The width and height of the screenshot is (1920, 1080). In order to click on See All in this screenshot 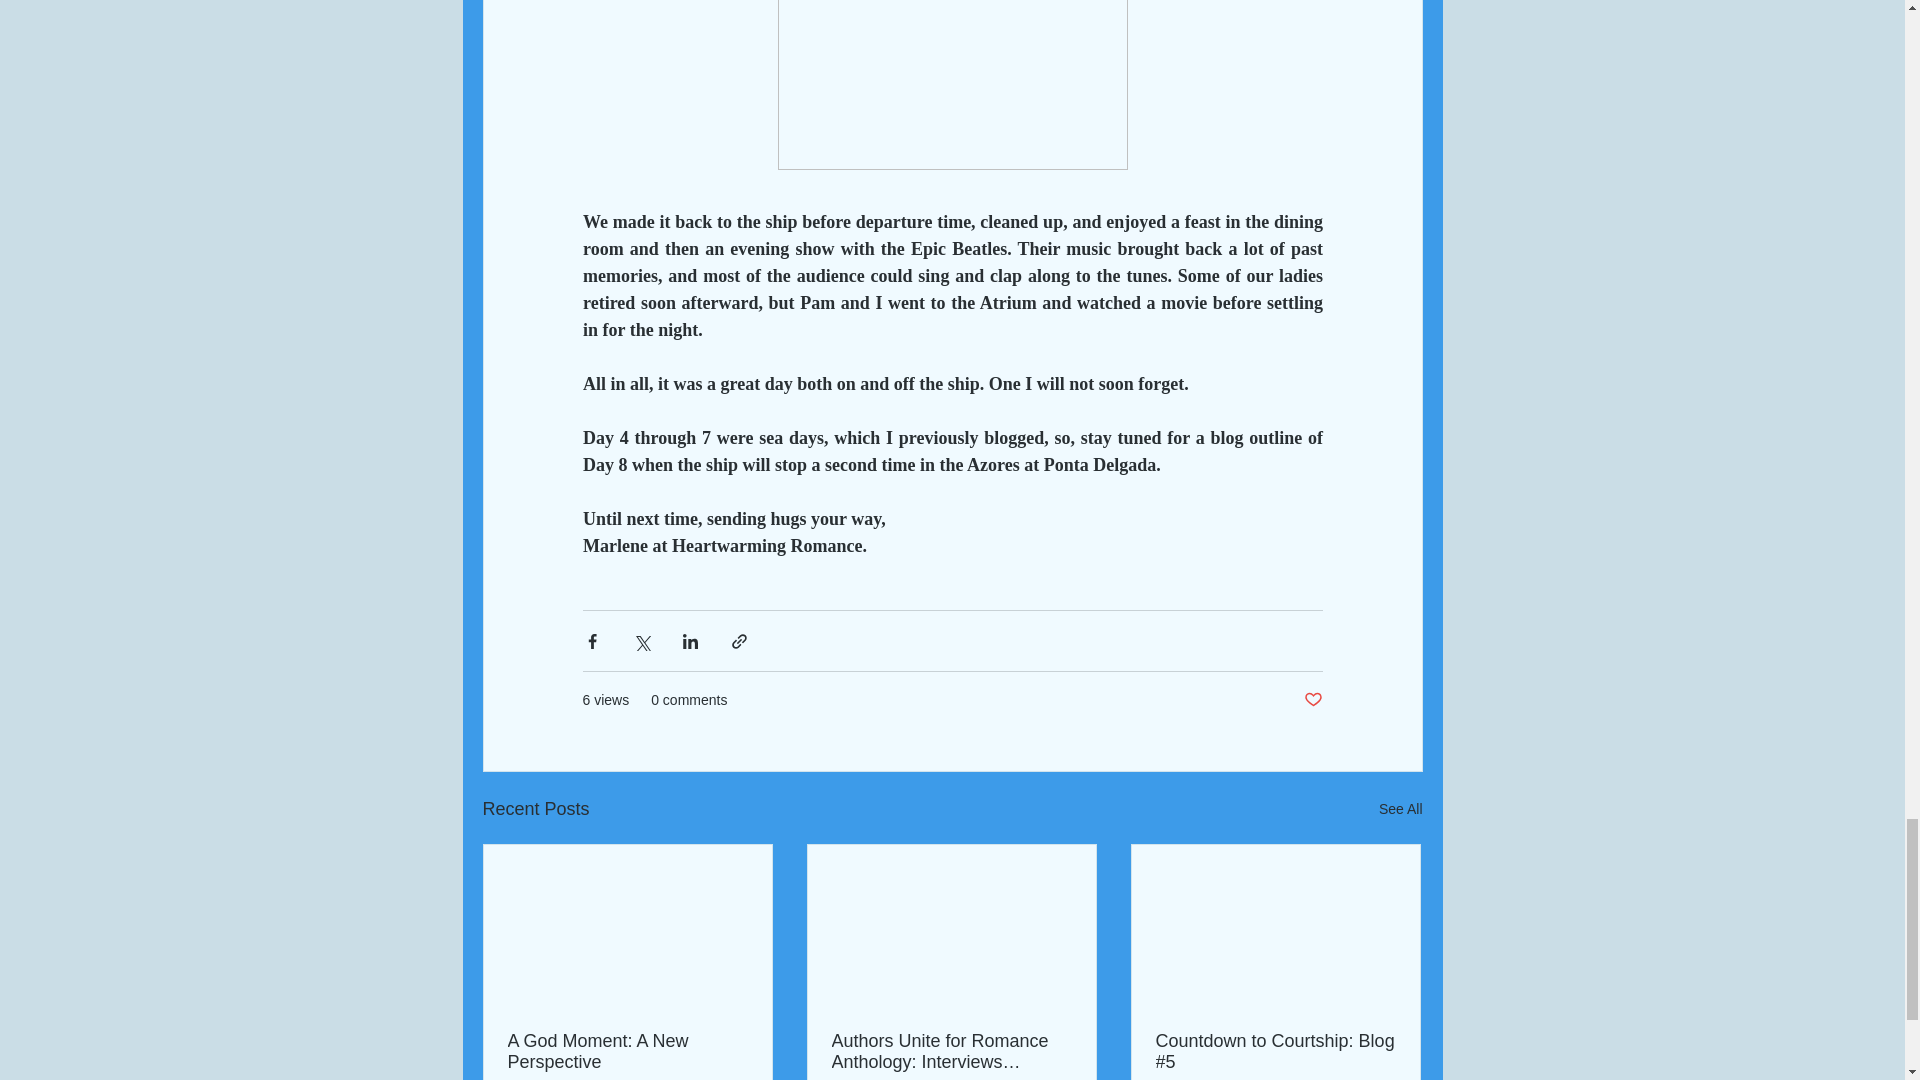, I will do `click(1400, 809)`.